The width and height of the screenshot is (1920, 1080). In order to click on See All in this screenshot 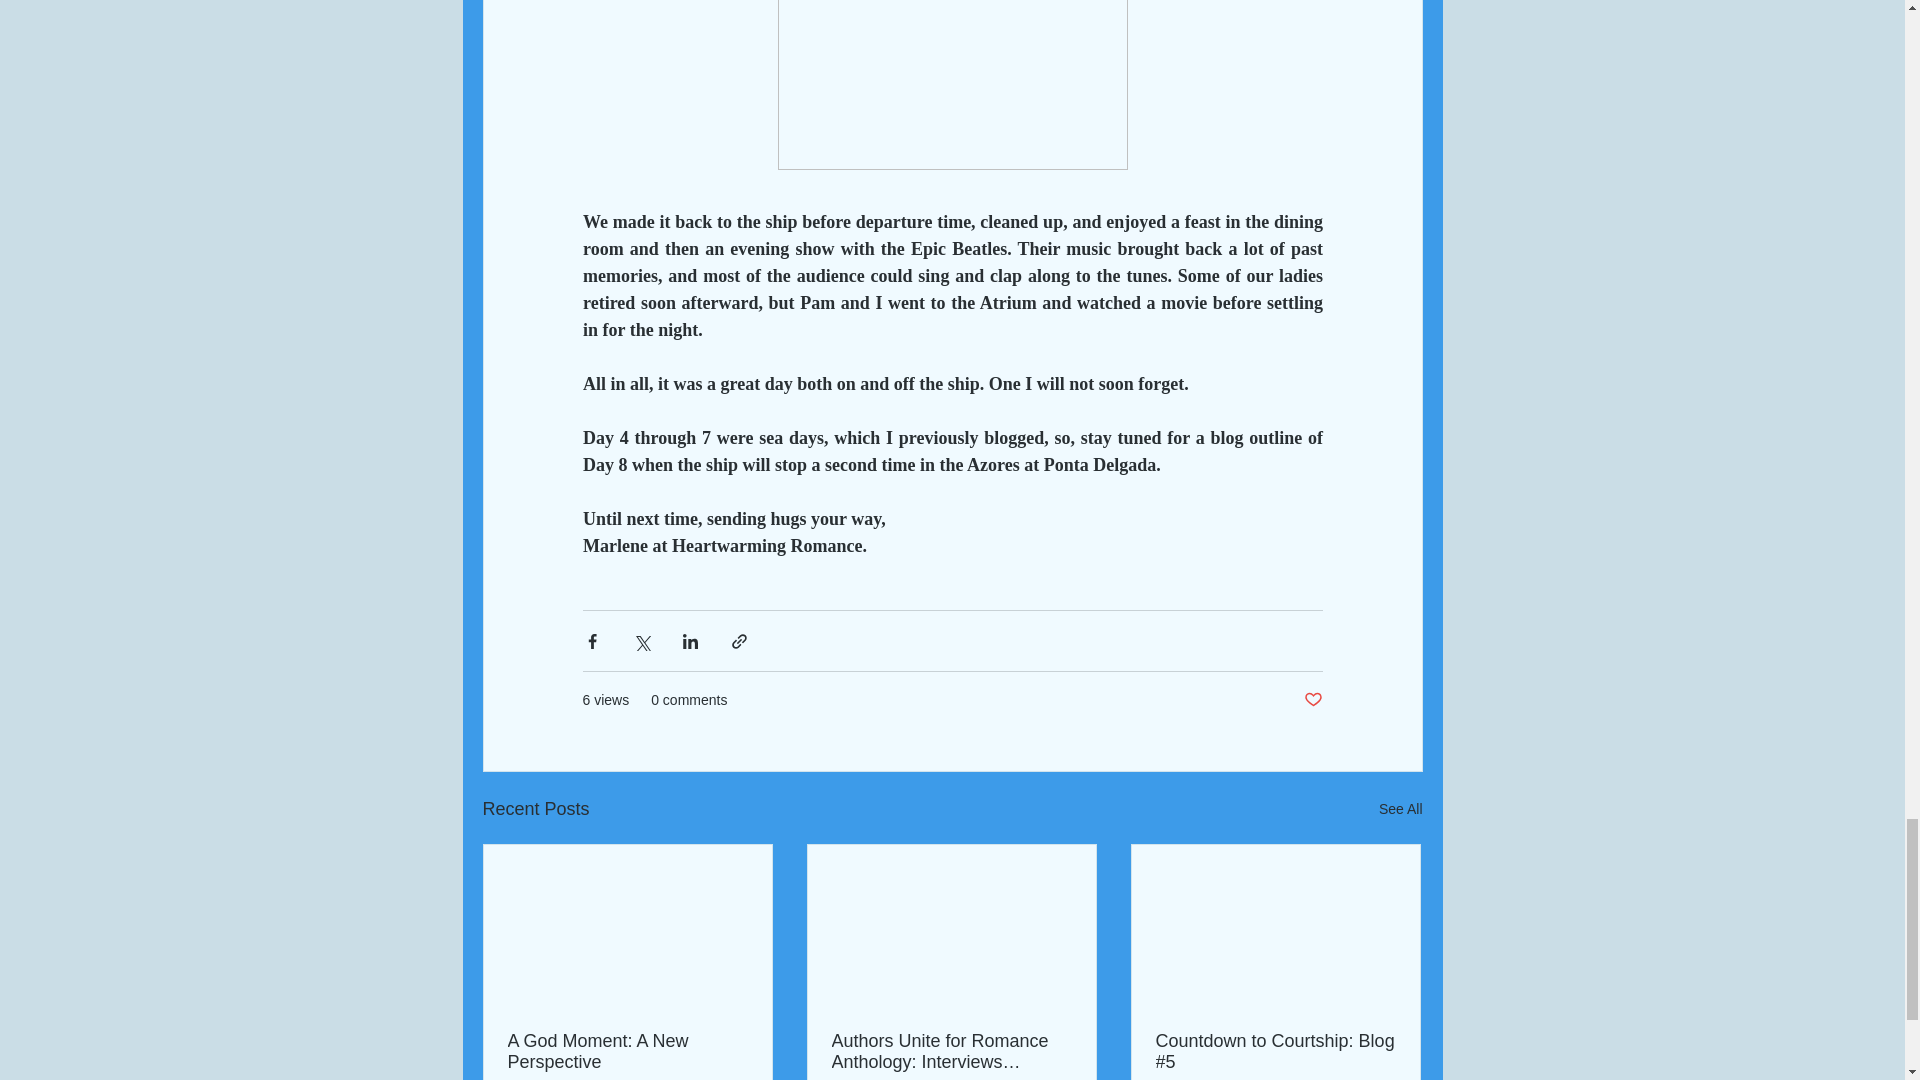, I will do `click(1400, 809)`.